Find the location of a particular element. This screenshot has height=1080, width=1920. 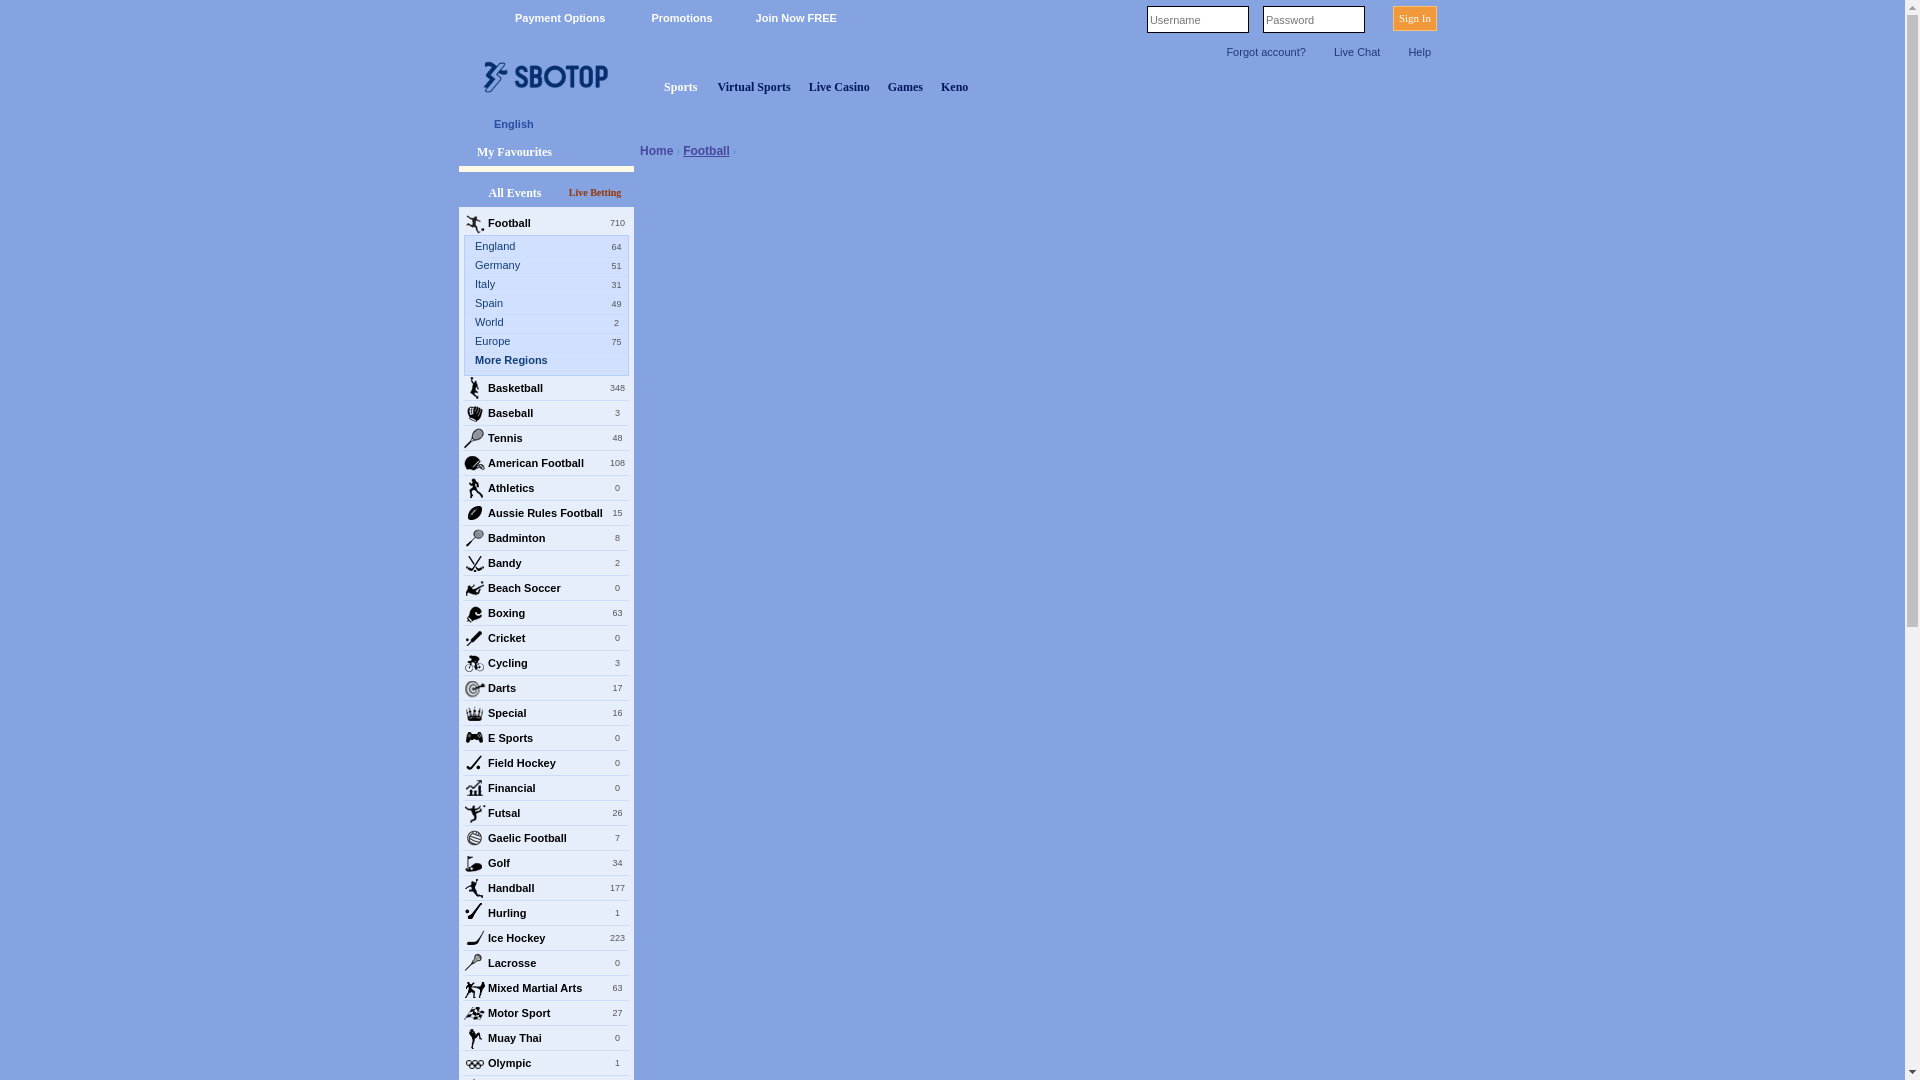

Payment Options is located at coordinates (547, 18).